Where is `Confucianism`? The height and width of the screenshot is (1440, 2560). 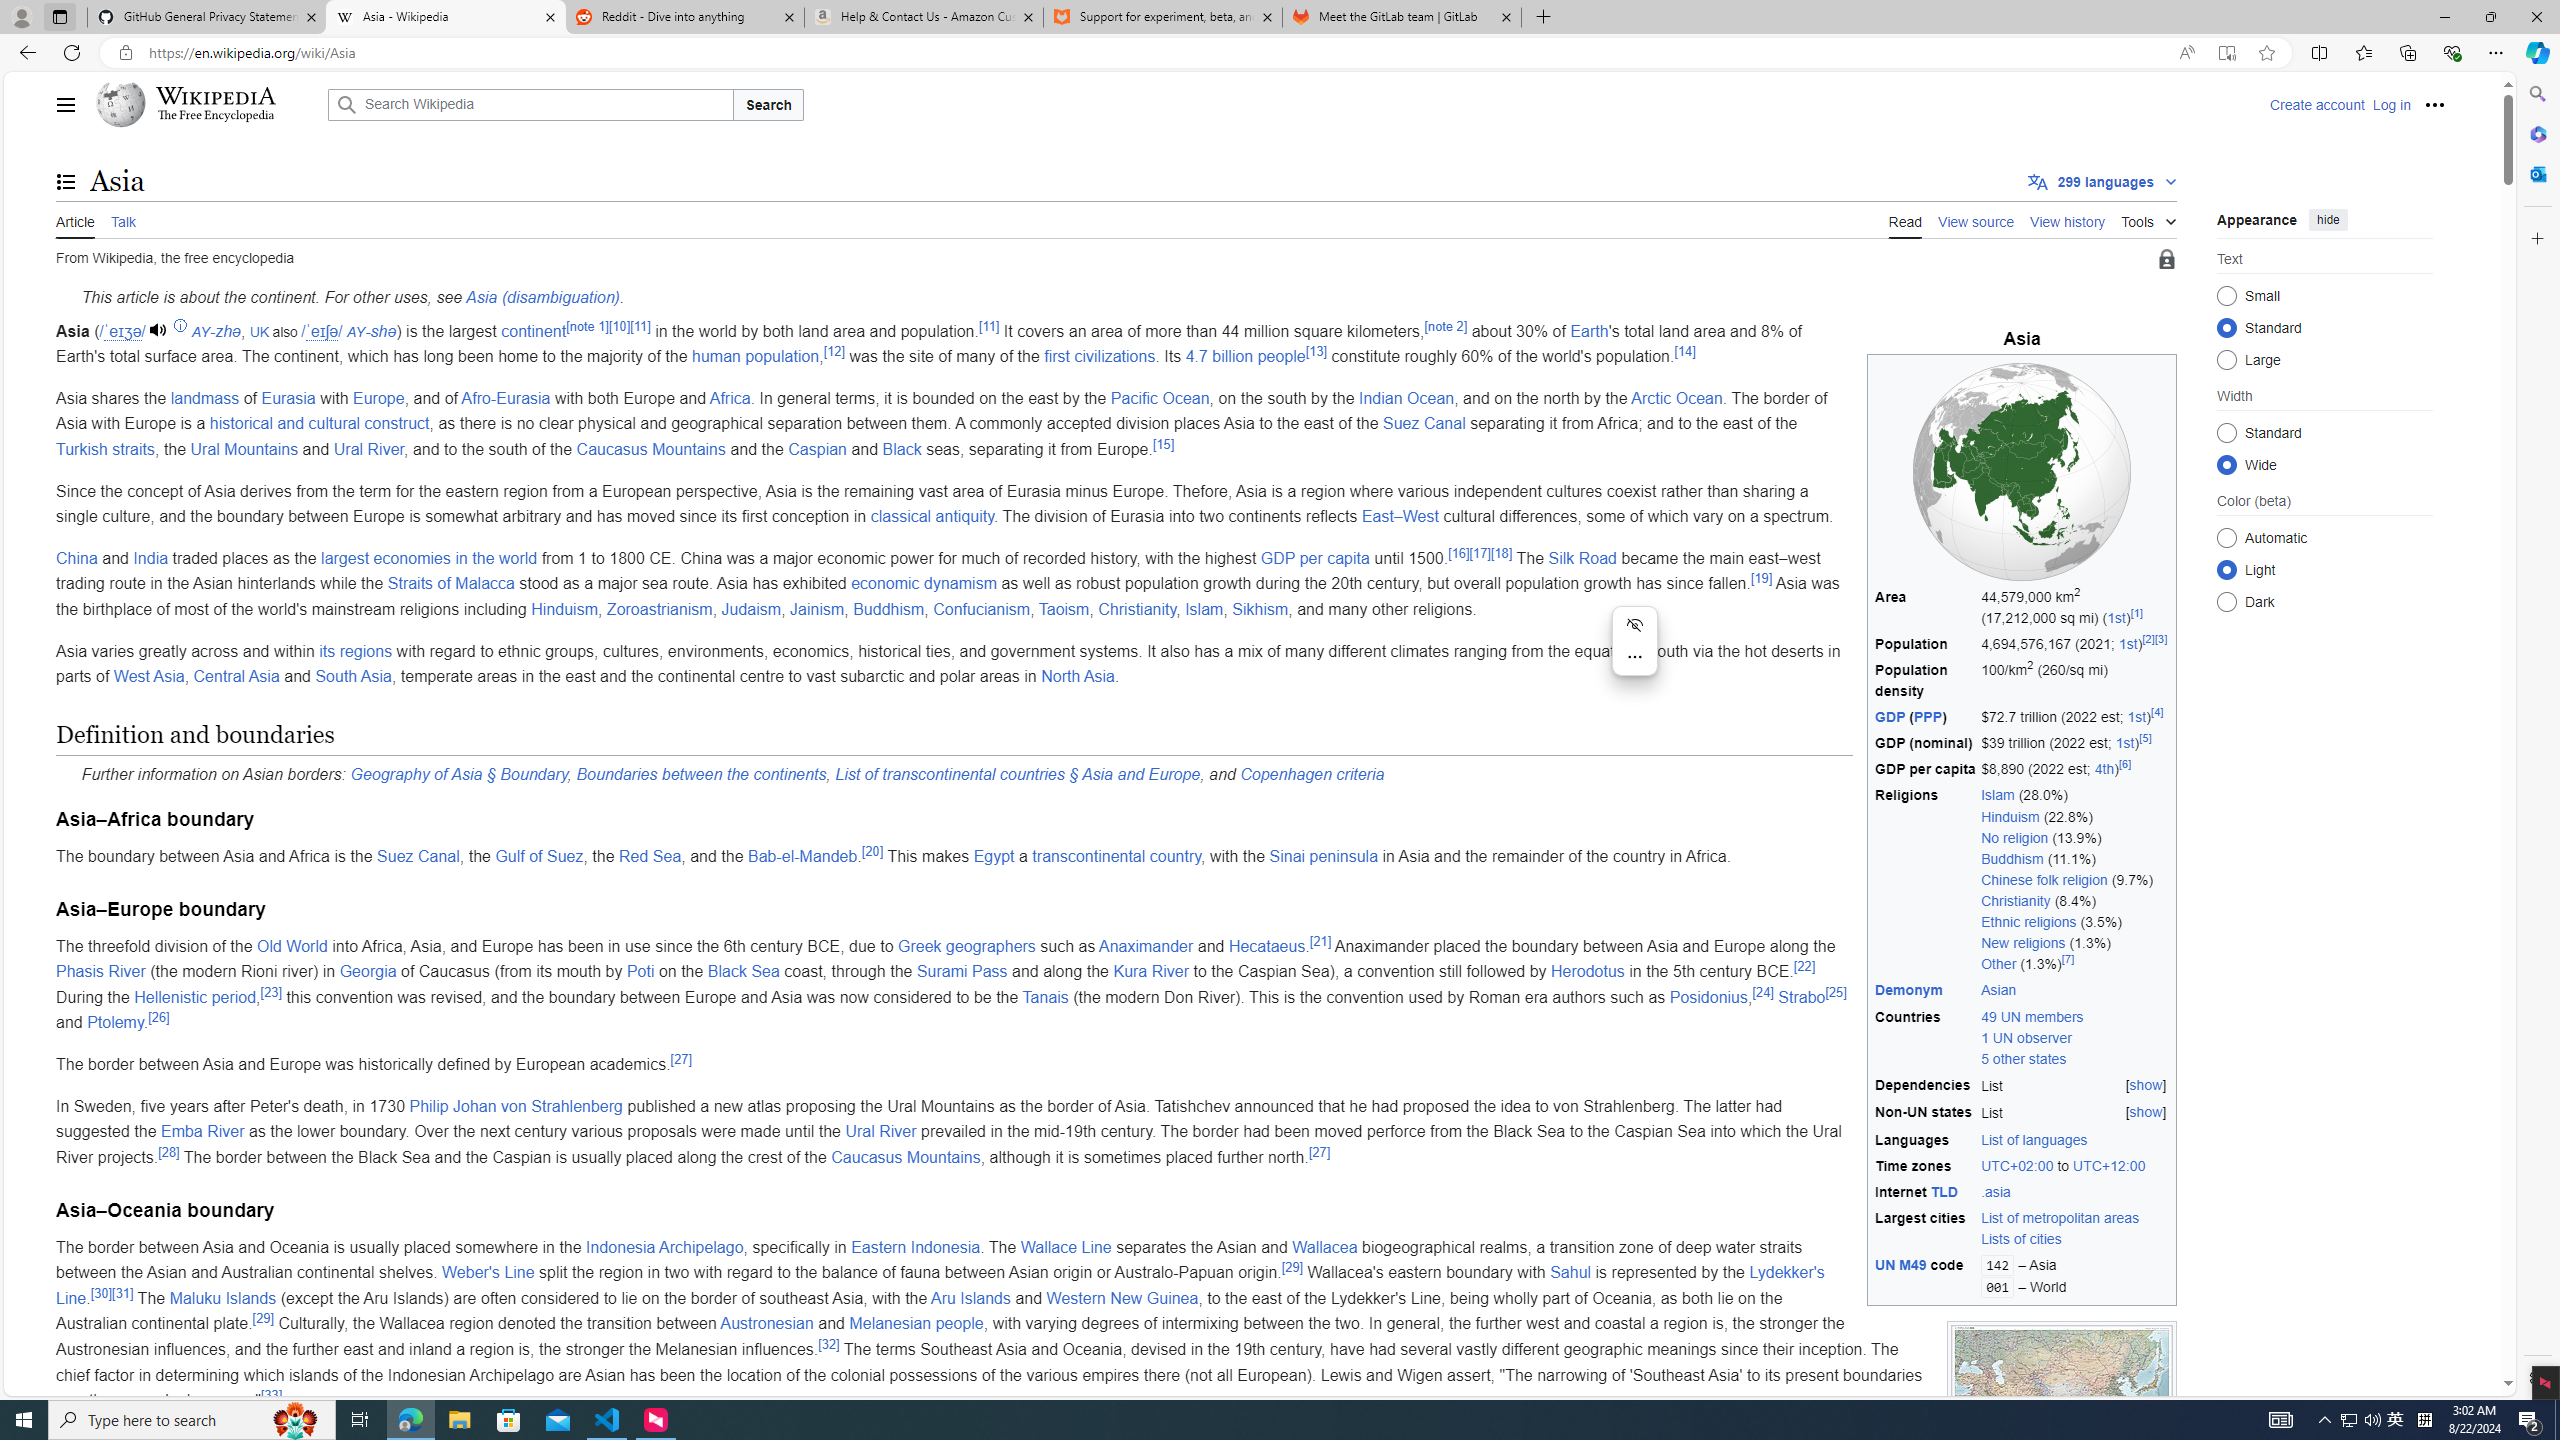
Confucianism is located at coordinates (981, 608).